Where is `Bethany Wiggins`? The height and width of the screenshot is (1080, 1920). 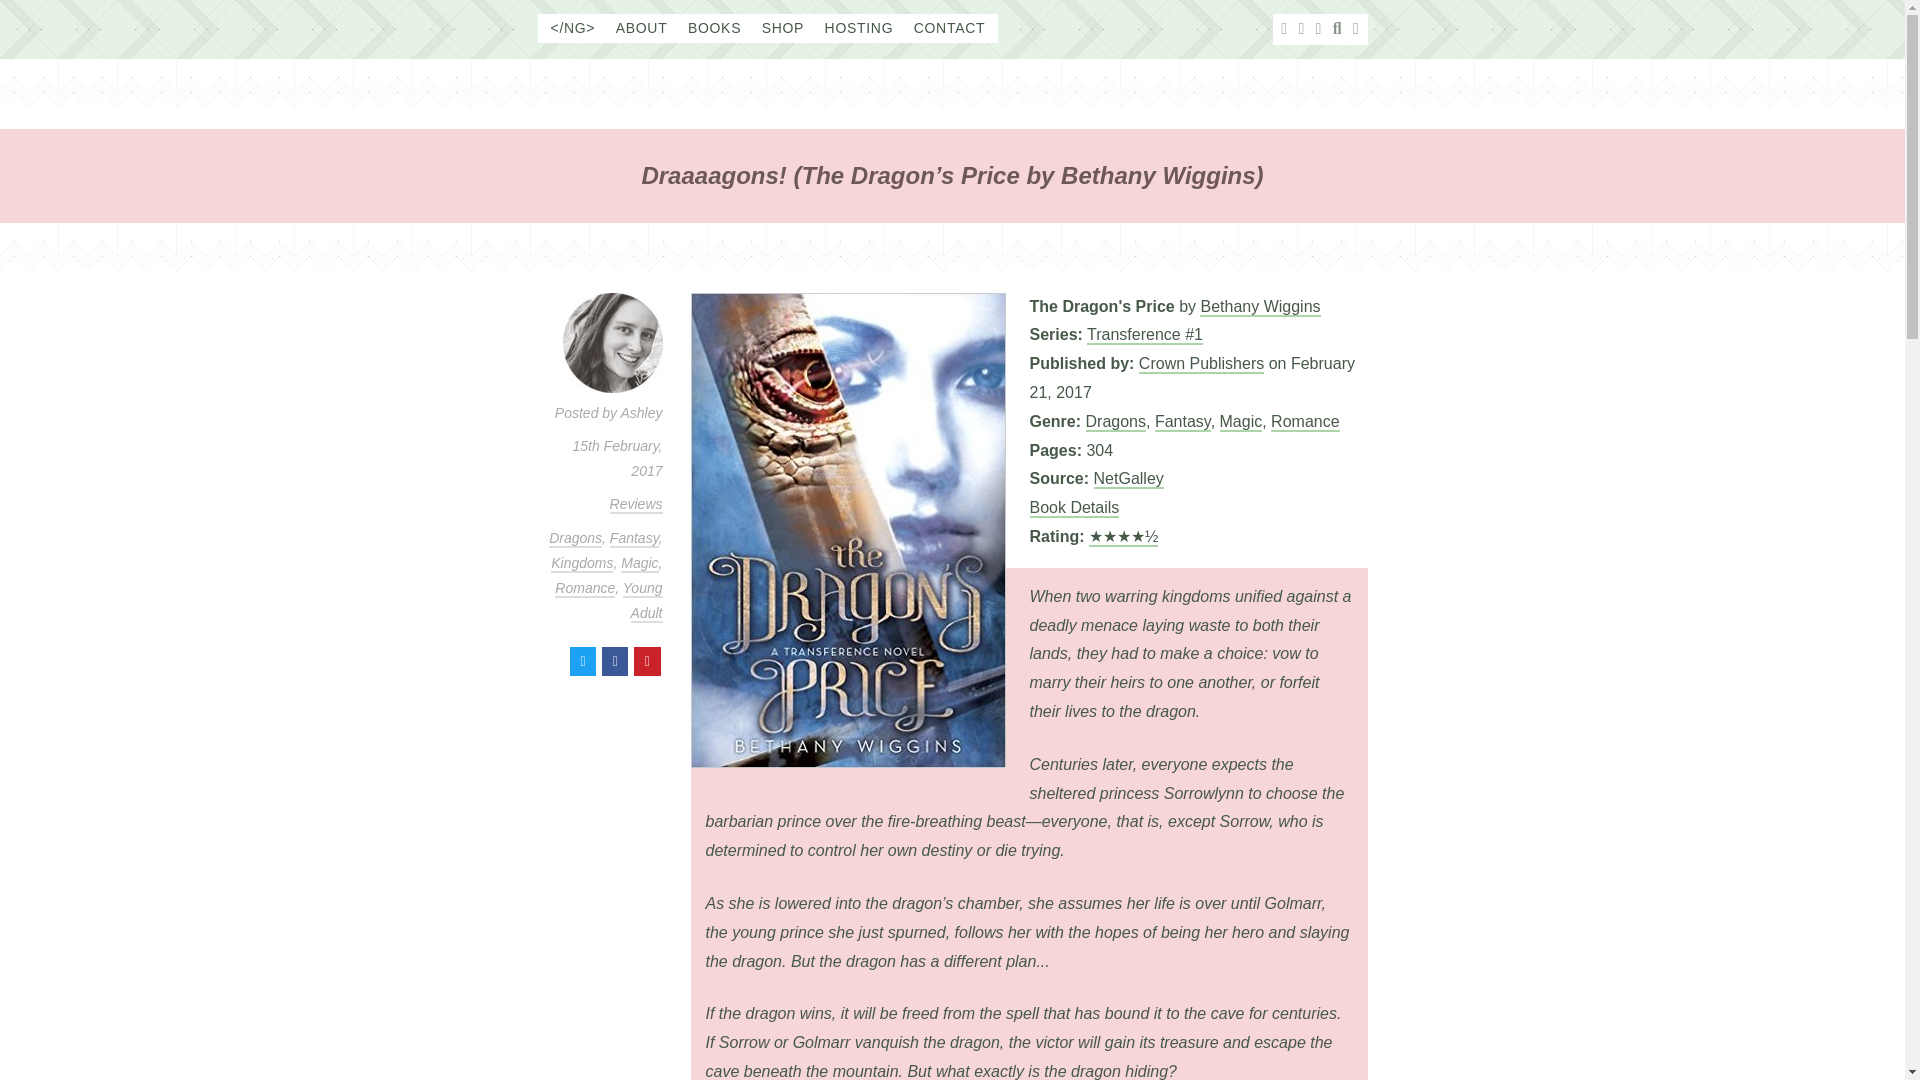 Bethany Wiggins is located at coordinates (1260, 308).